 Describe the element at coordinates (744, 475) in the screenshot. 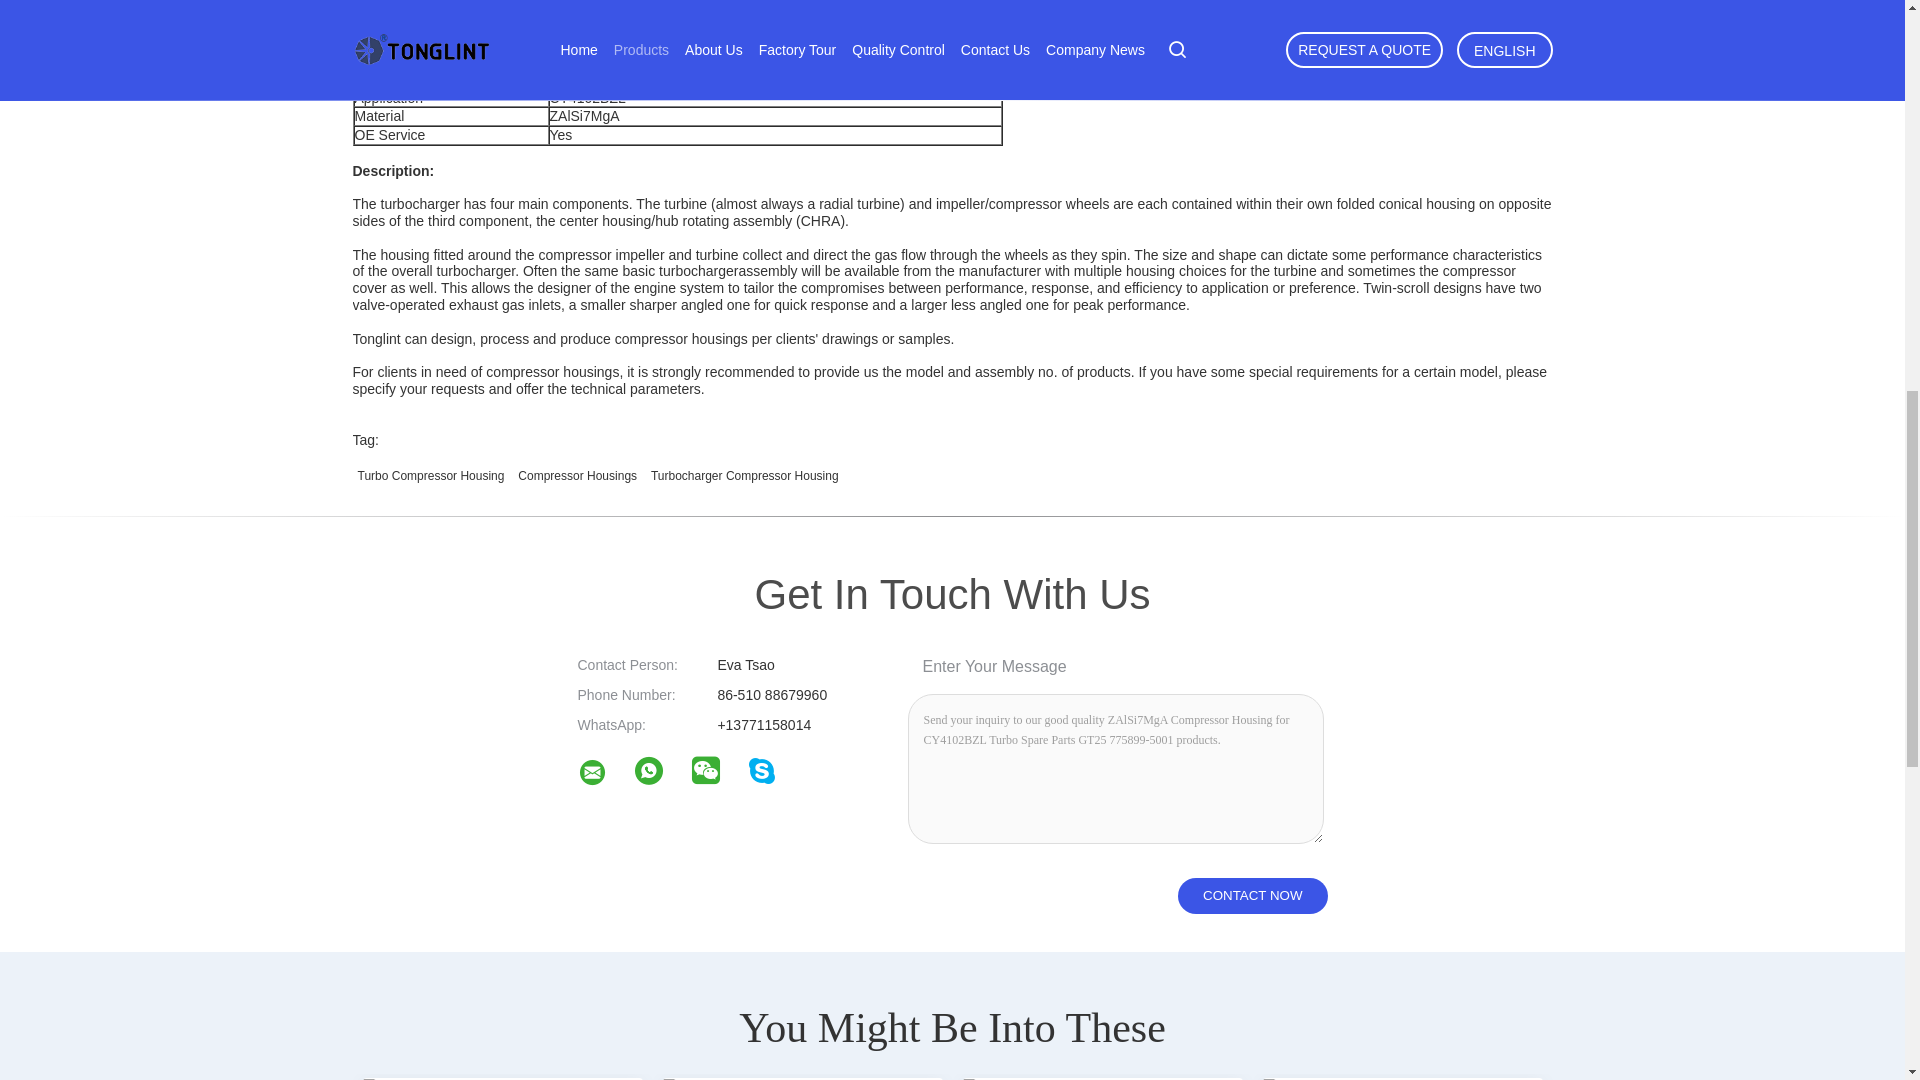

I see `Turbocharger Compressor Housing` at that location.